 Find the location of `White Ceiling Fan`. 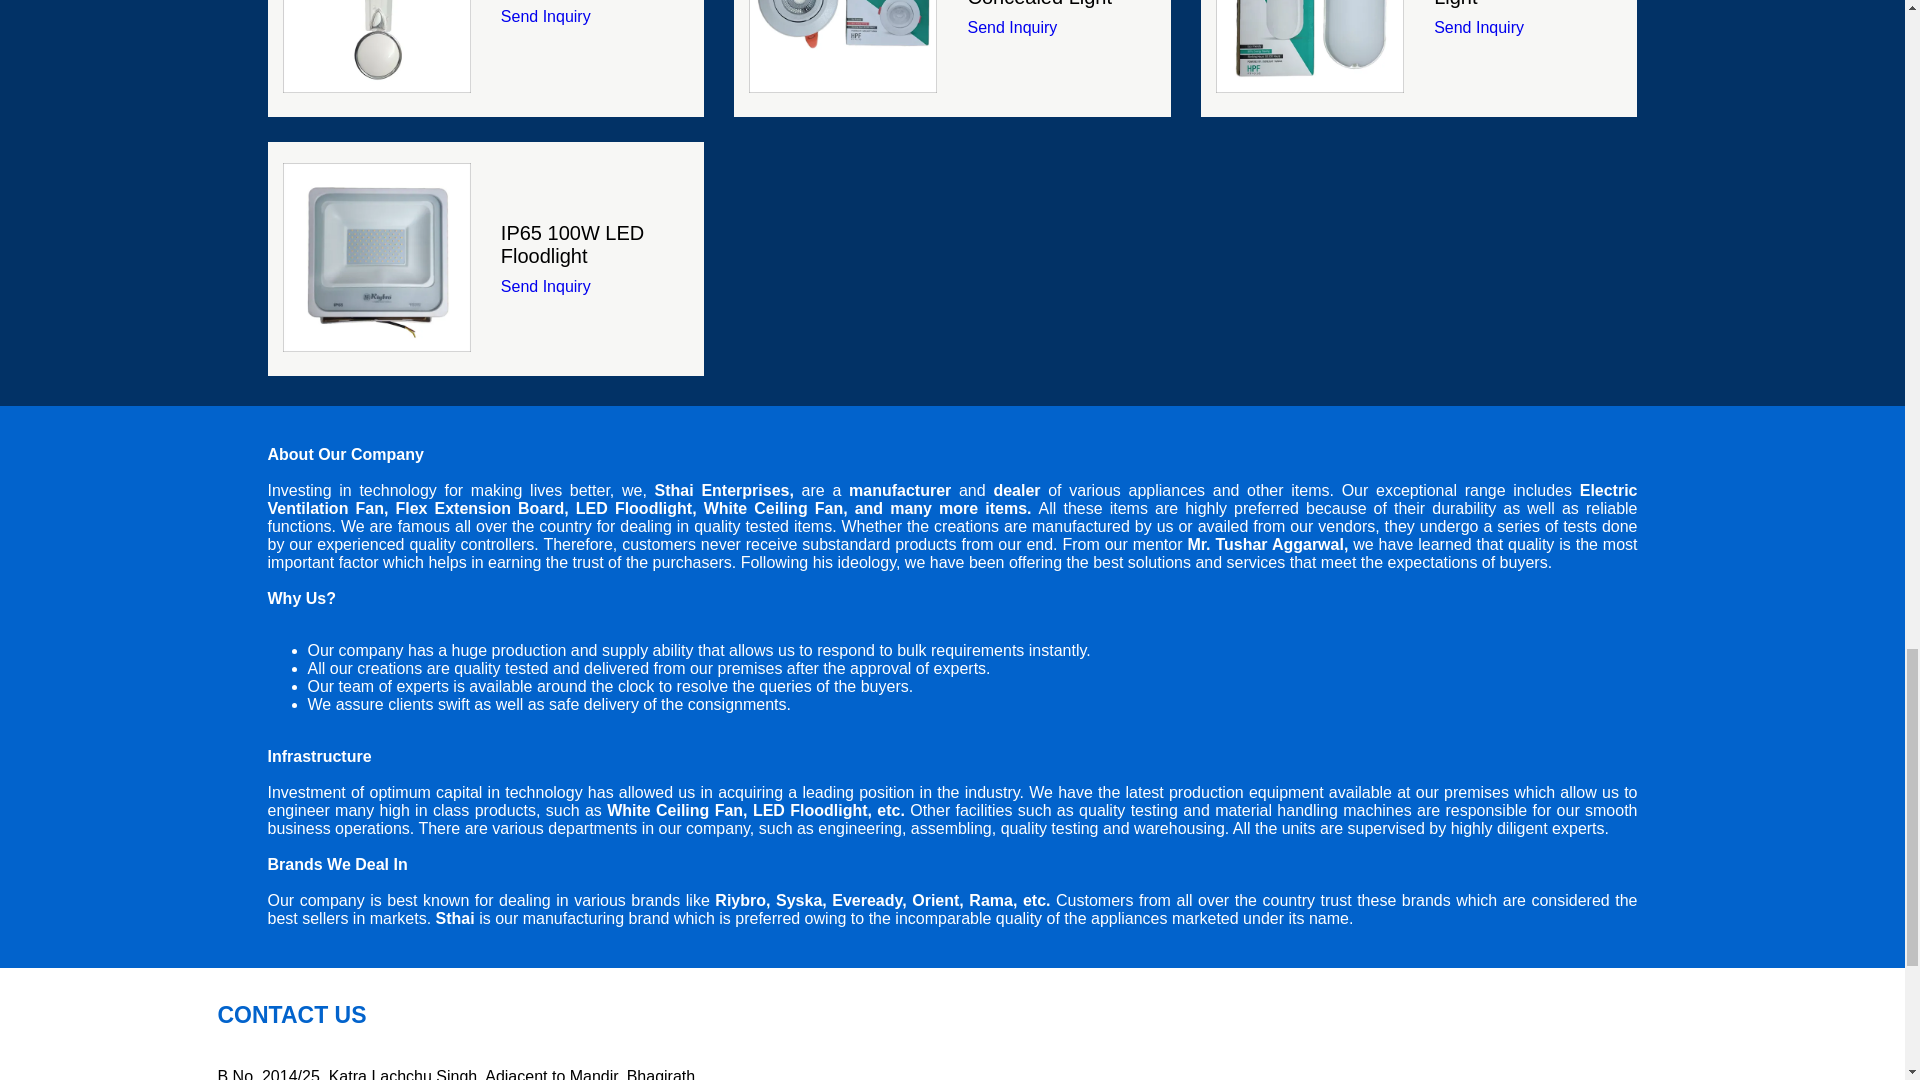

White Ceiling Fan is located at coordinates (376, 49).